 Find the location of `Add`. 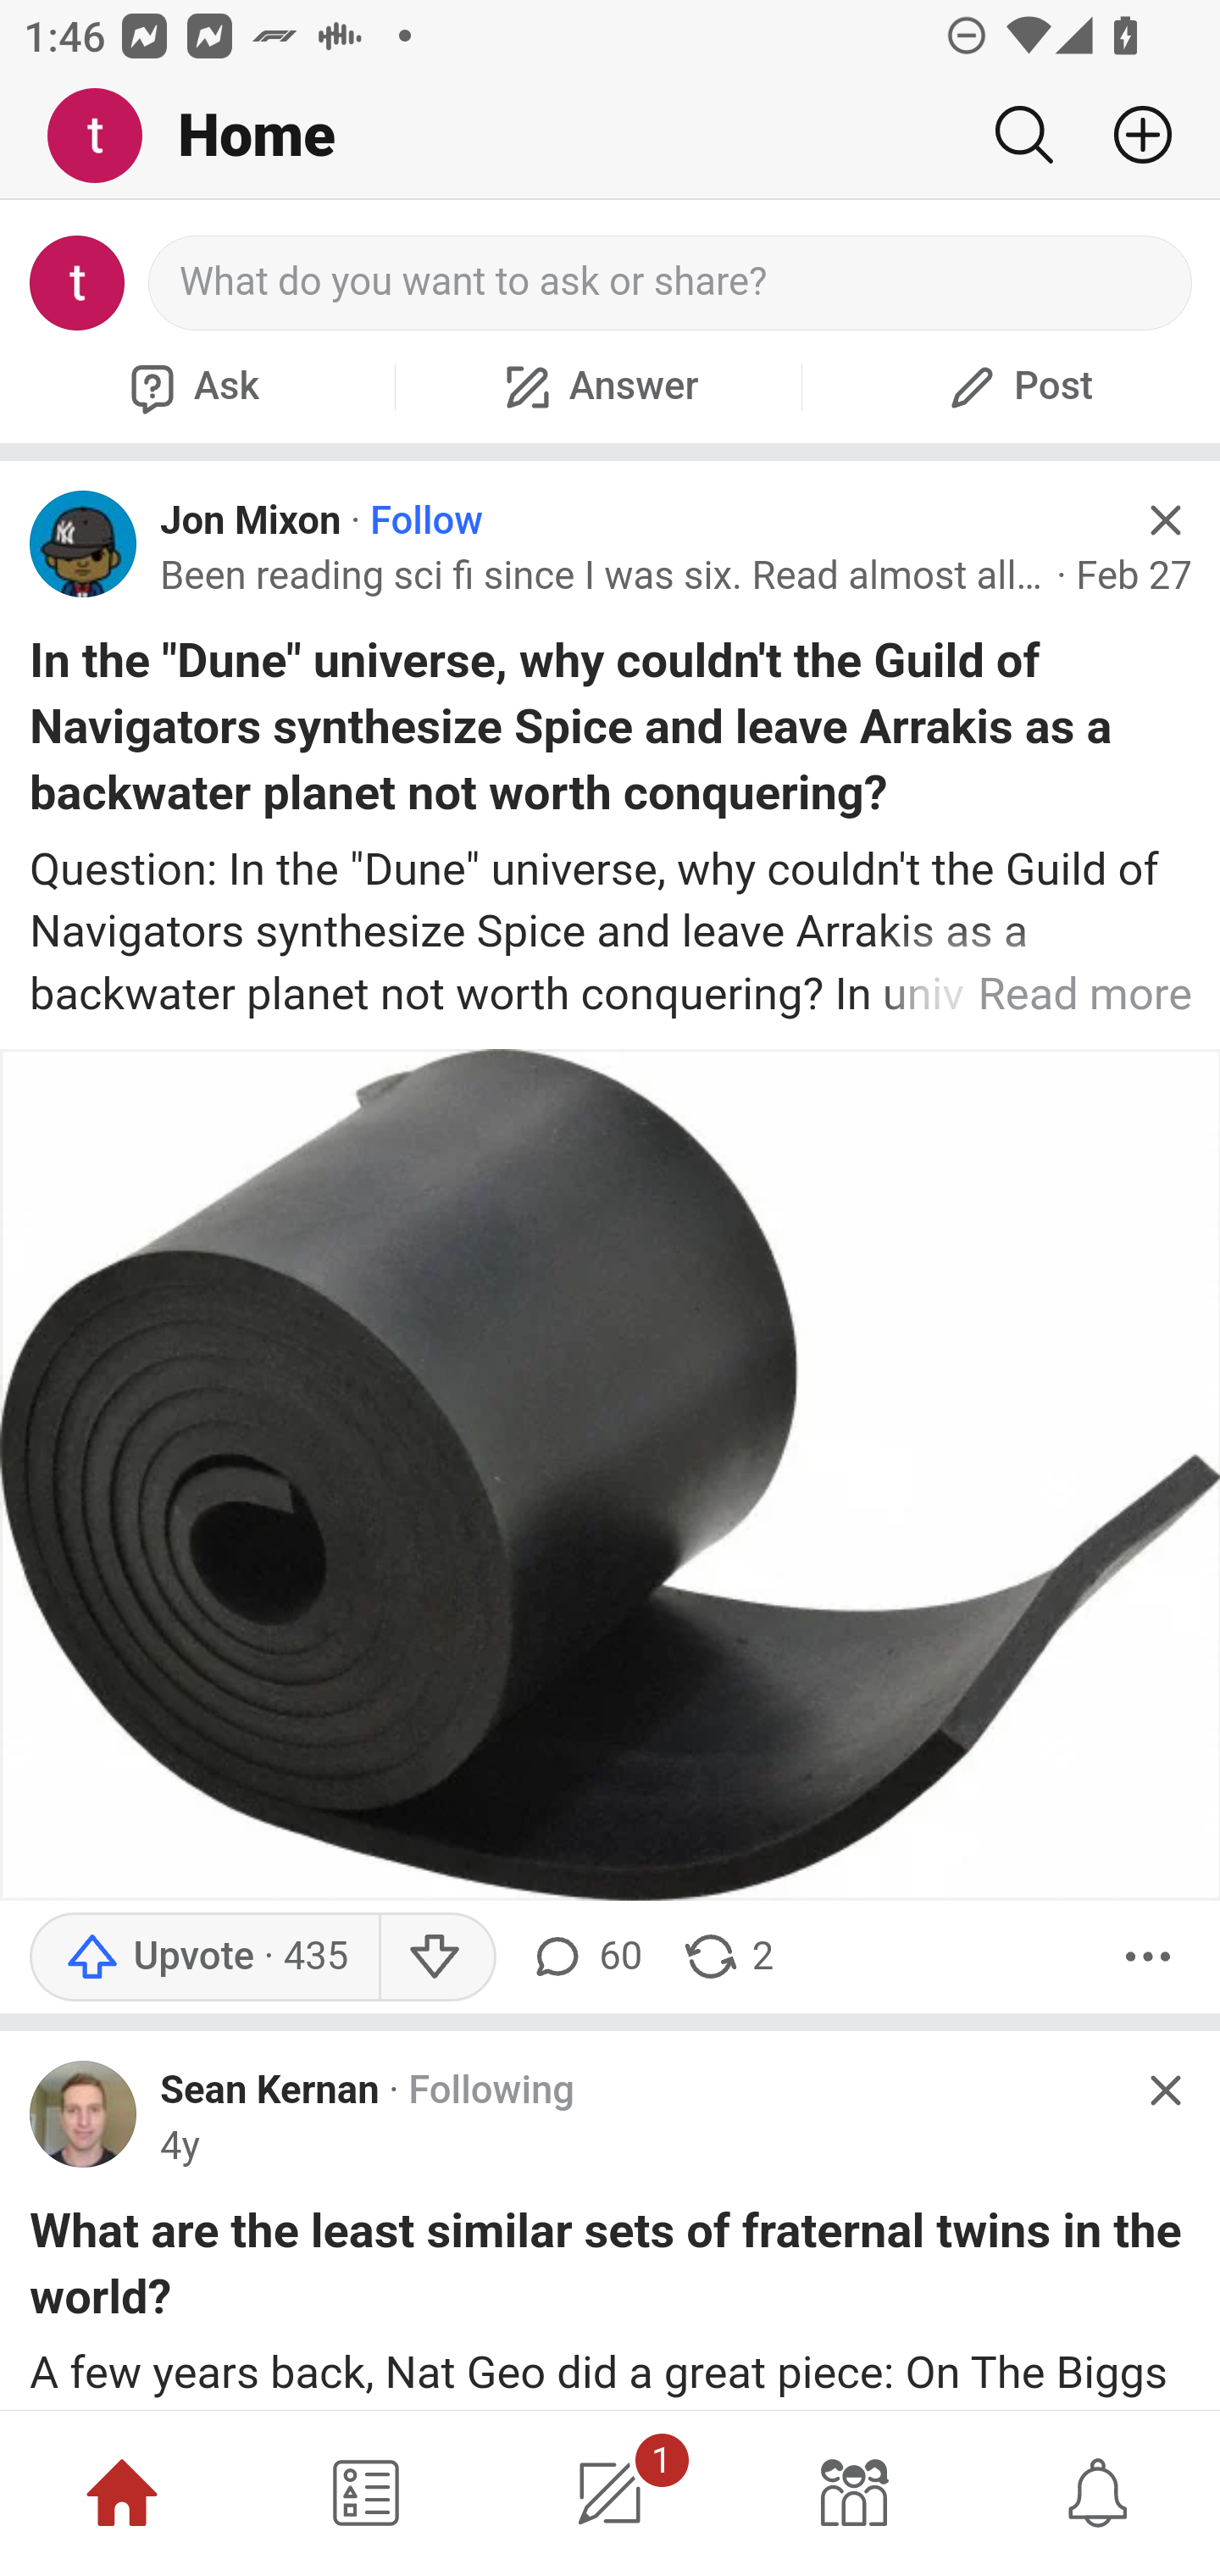

Add is located at coordinates (1130, 135).